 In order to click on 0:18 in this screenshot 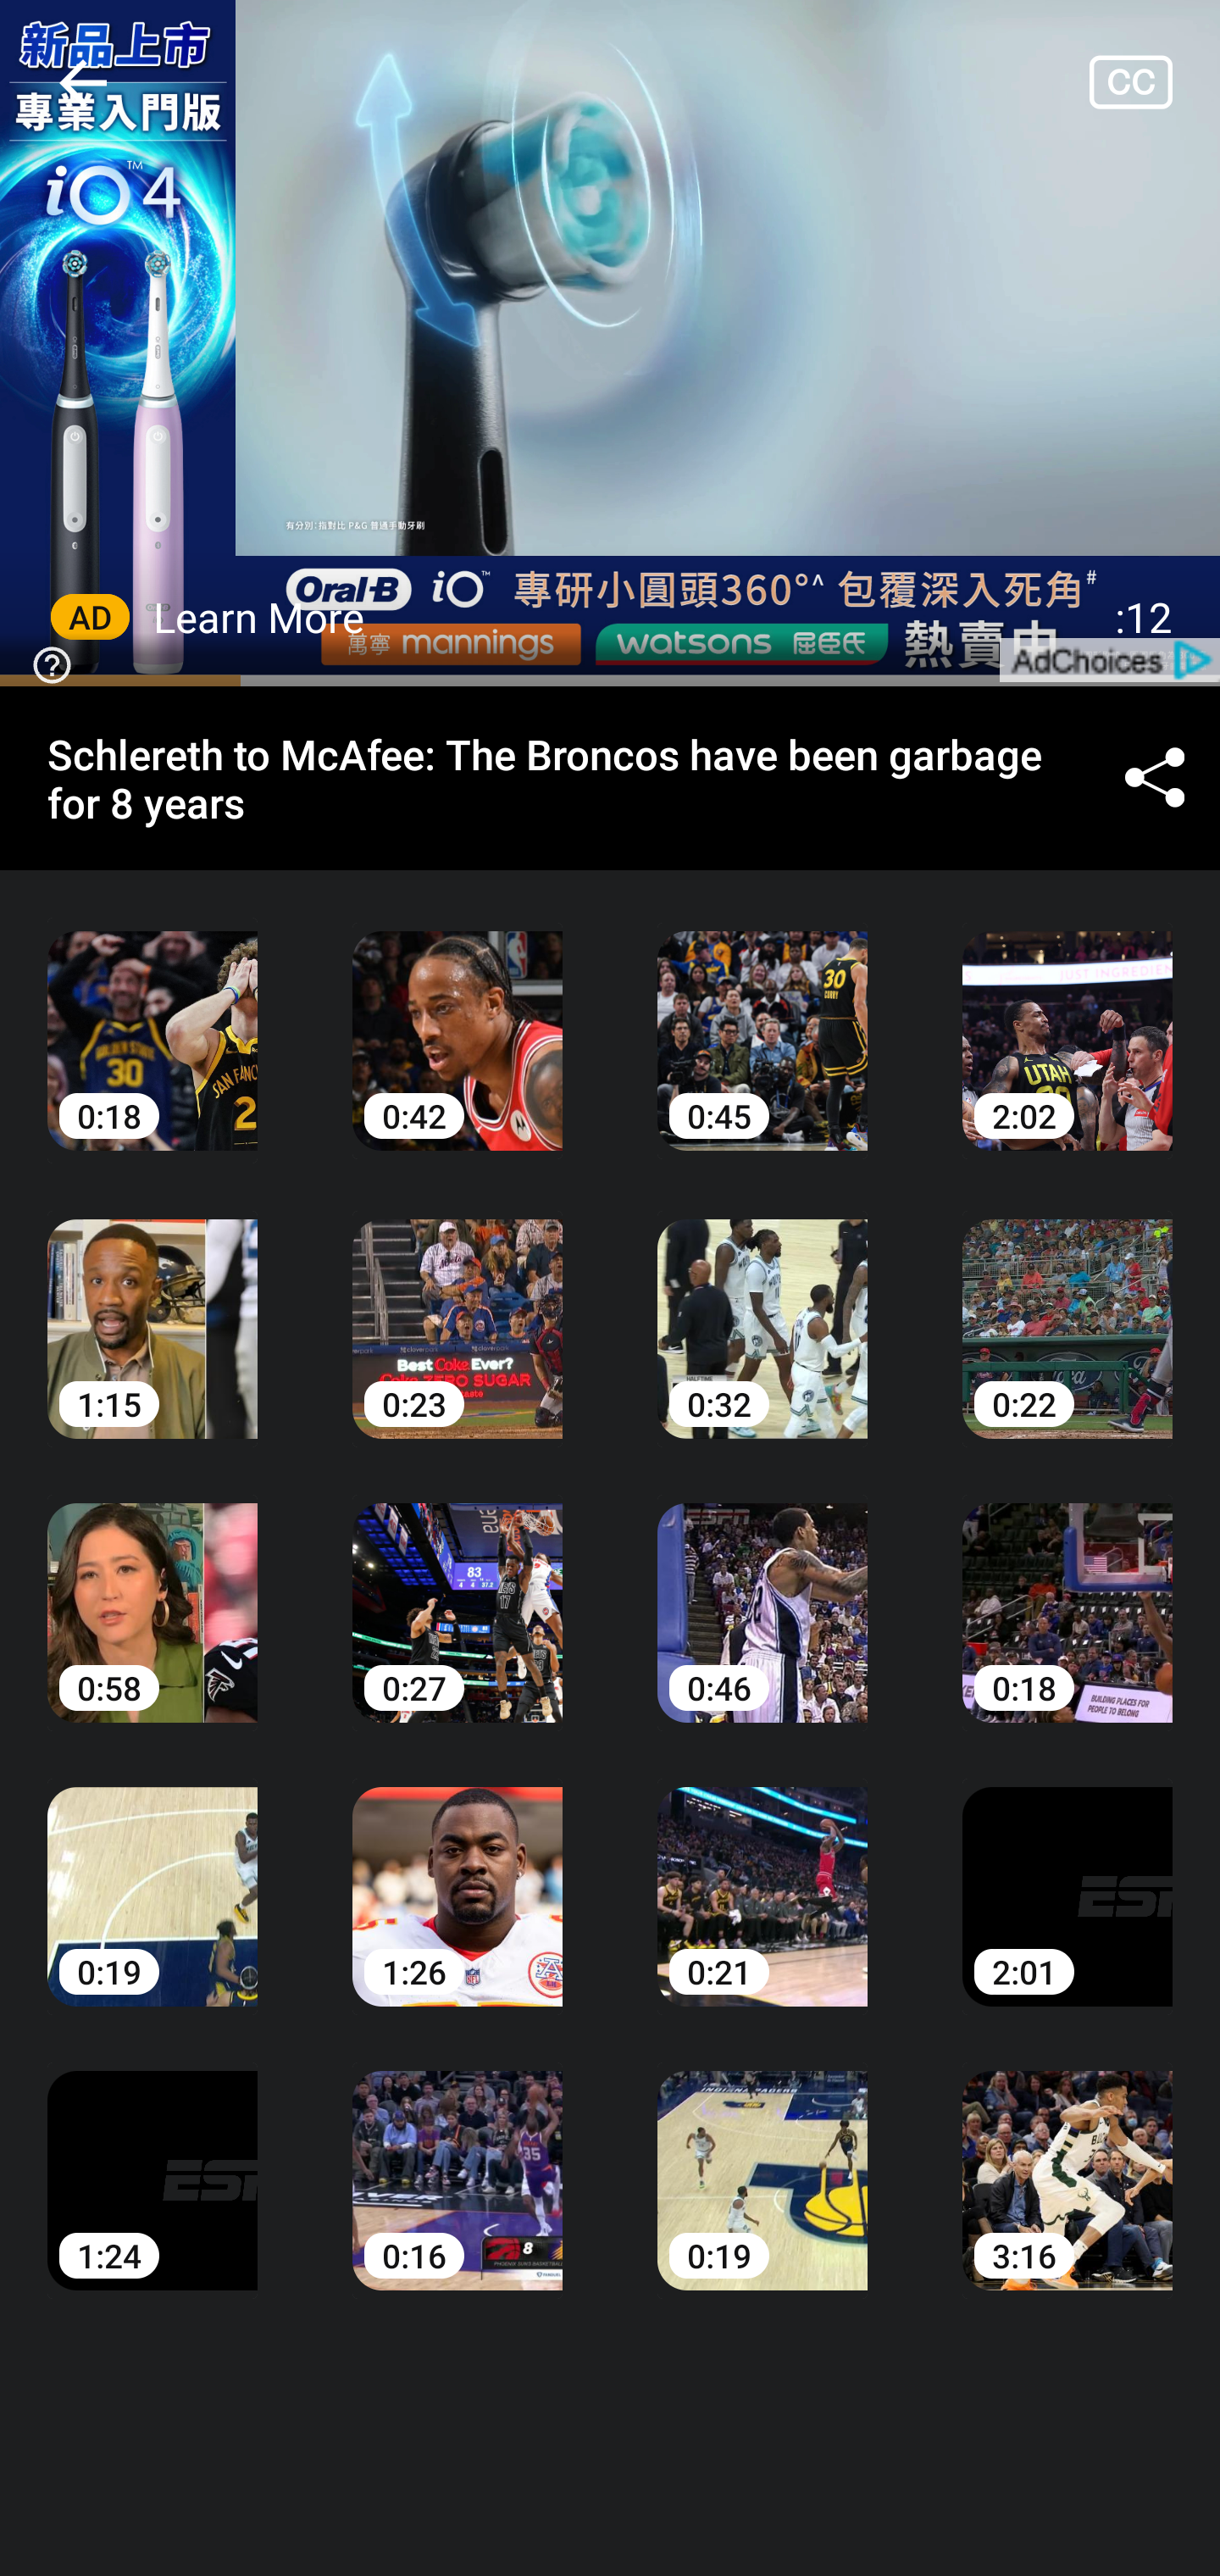, I will do `click(1067, 1589)`.